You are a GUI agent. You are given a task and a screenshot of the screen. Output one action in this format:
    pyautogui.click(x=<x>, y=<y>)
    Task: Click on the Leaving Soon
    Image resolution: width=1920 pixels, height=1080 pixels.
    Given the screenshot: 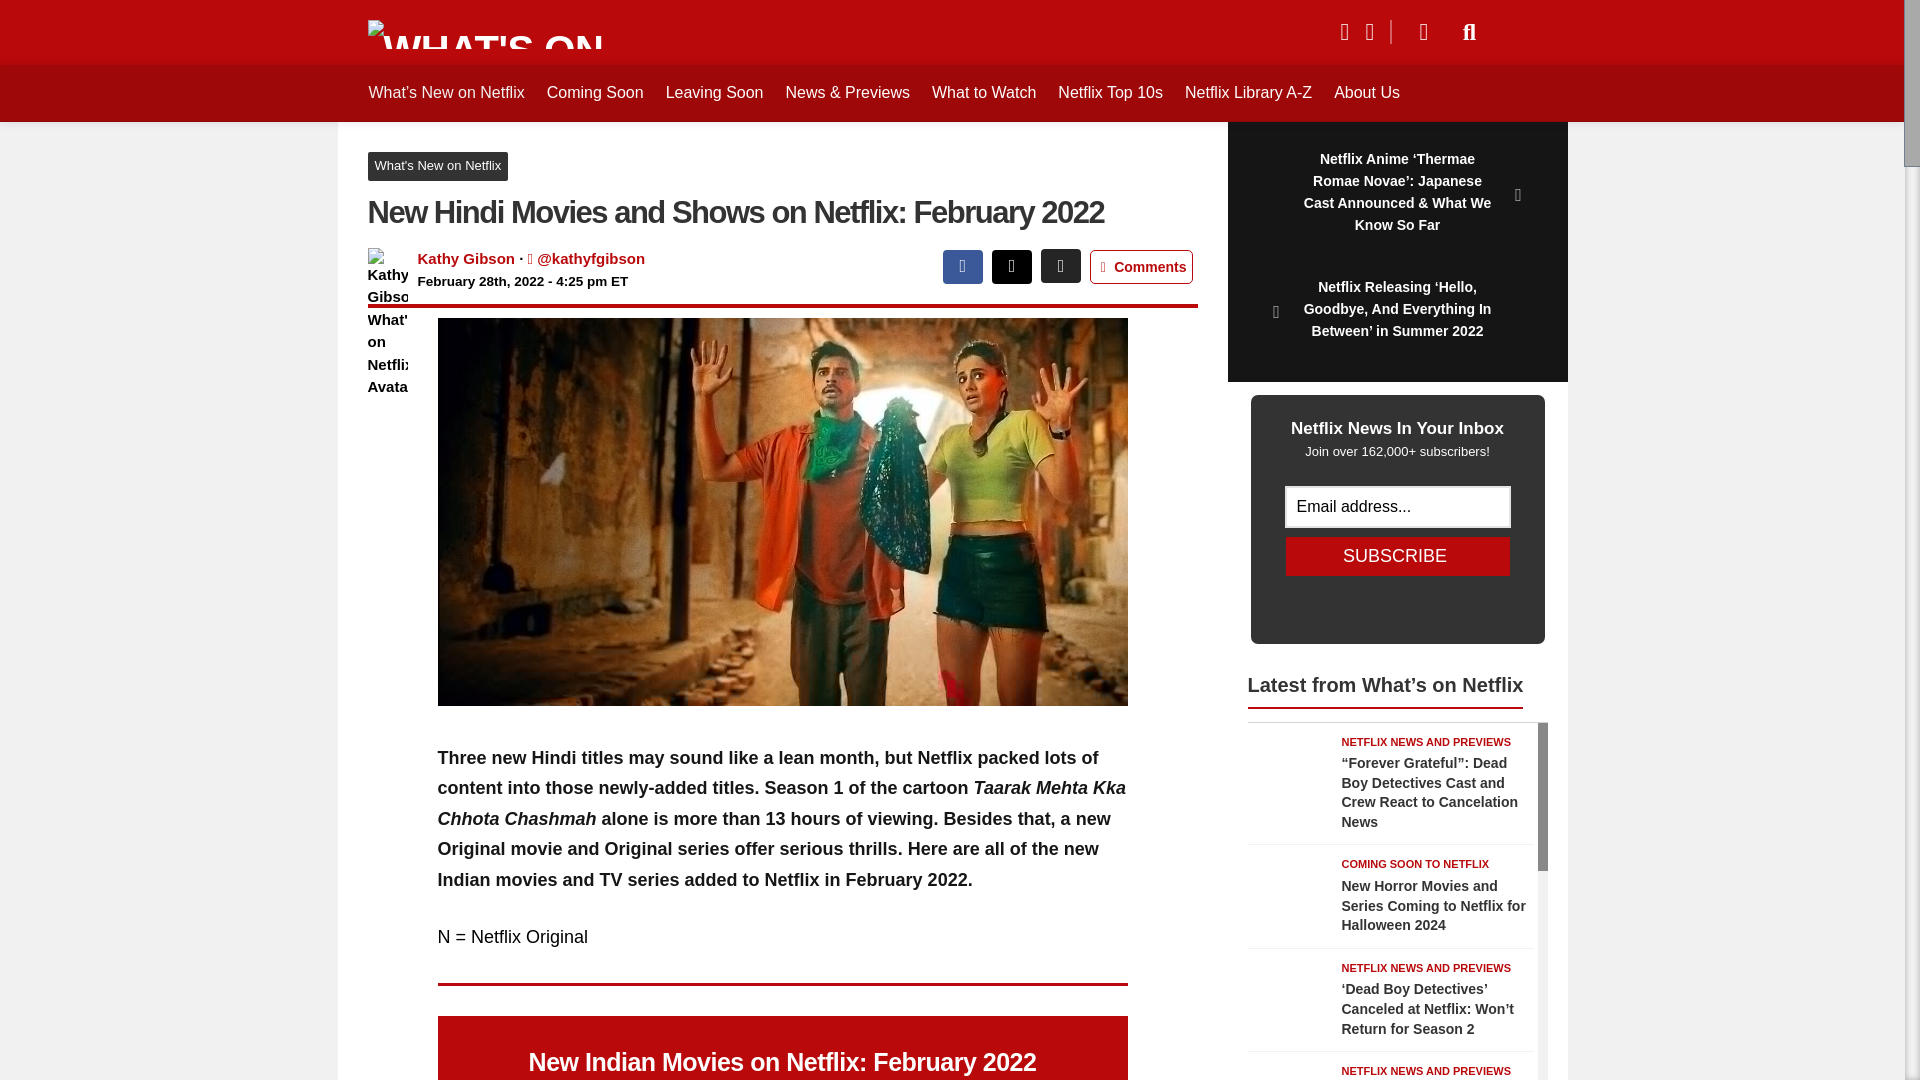 What is the action you would take?
    pyautogui.click(x=714, y=92)
    